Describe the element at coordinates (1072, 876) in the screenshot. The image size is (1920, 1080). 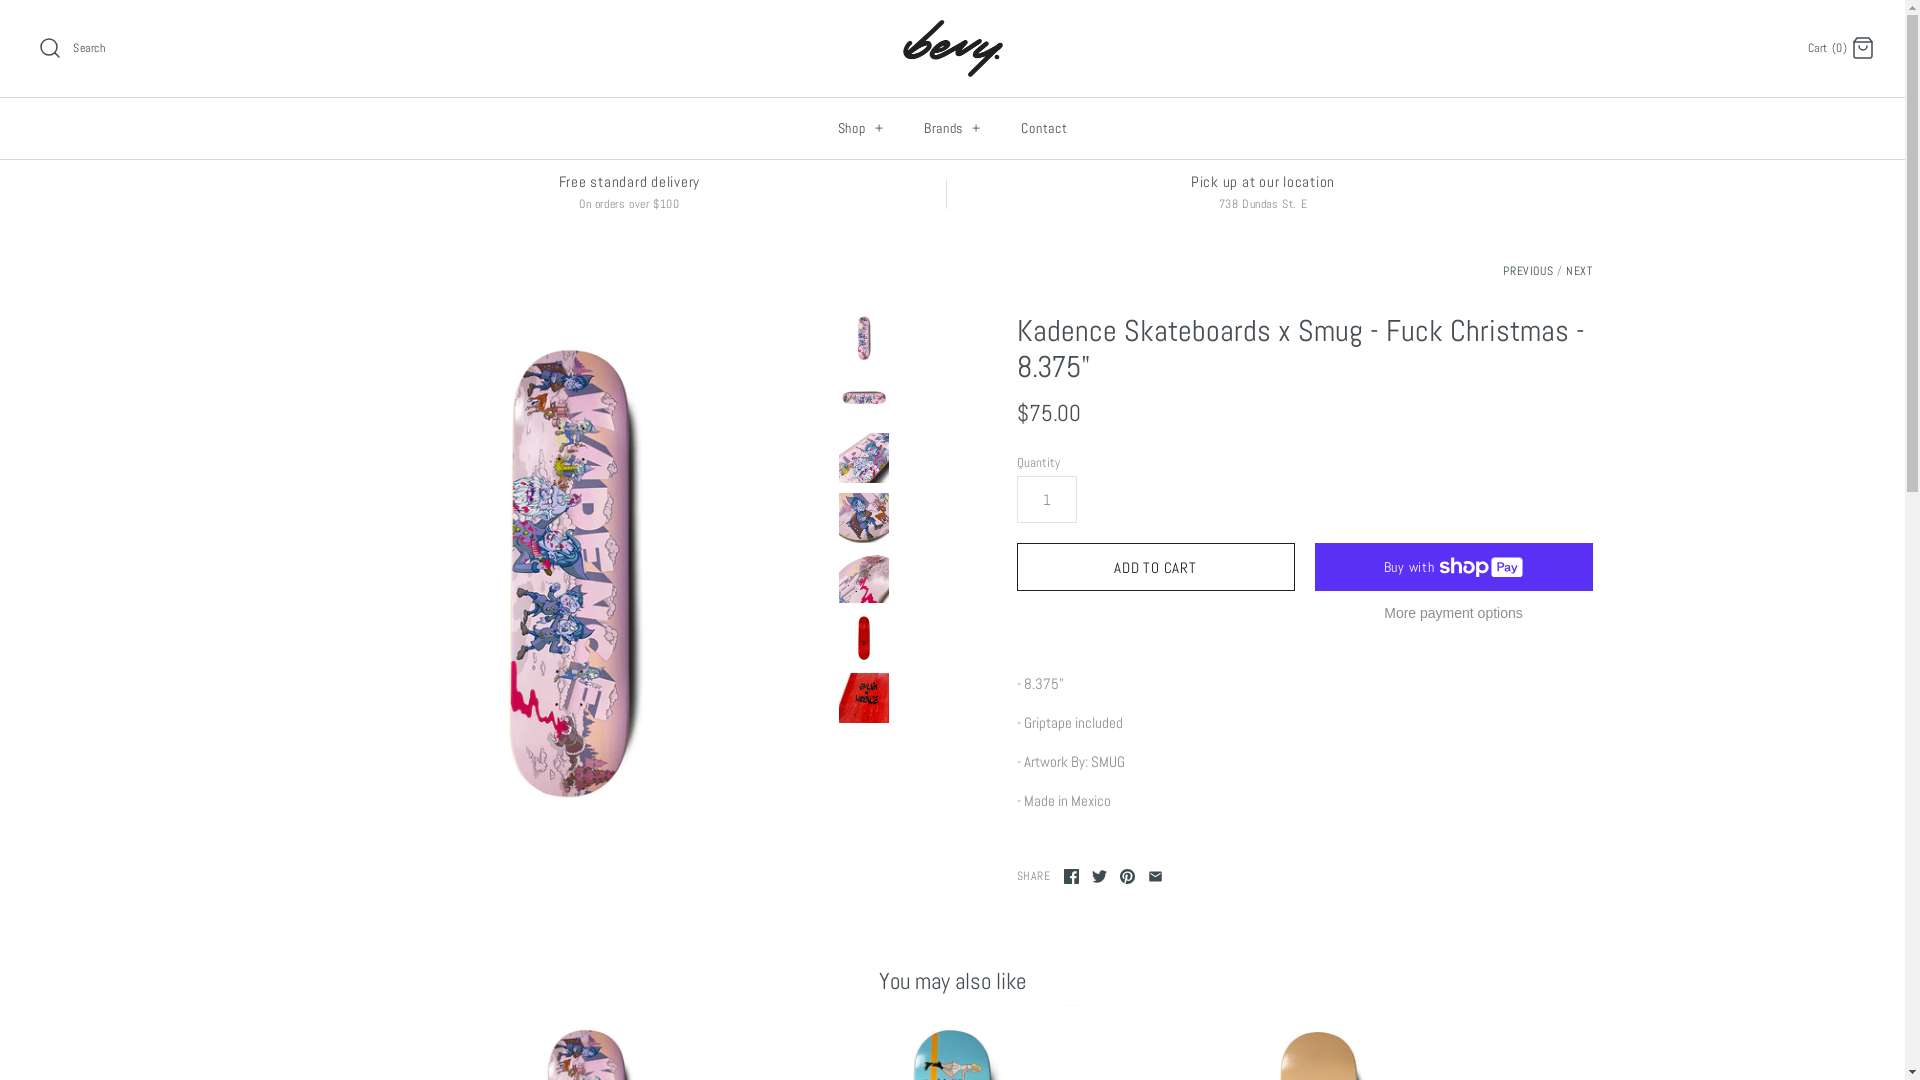
I see `Facebook` at that location.